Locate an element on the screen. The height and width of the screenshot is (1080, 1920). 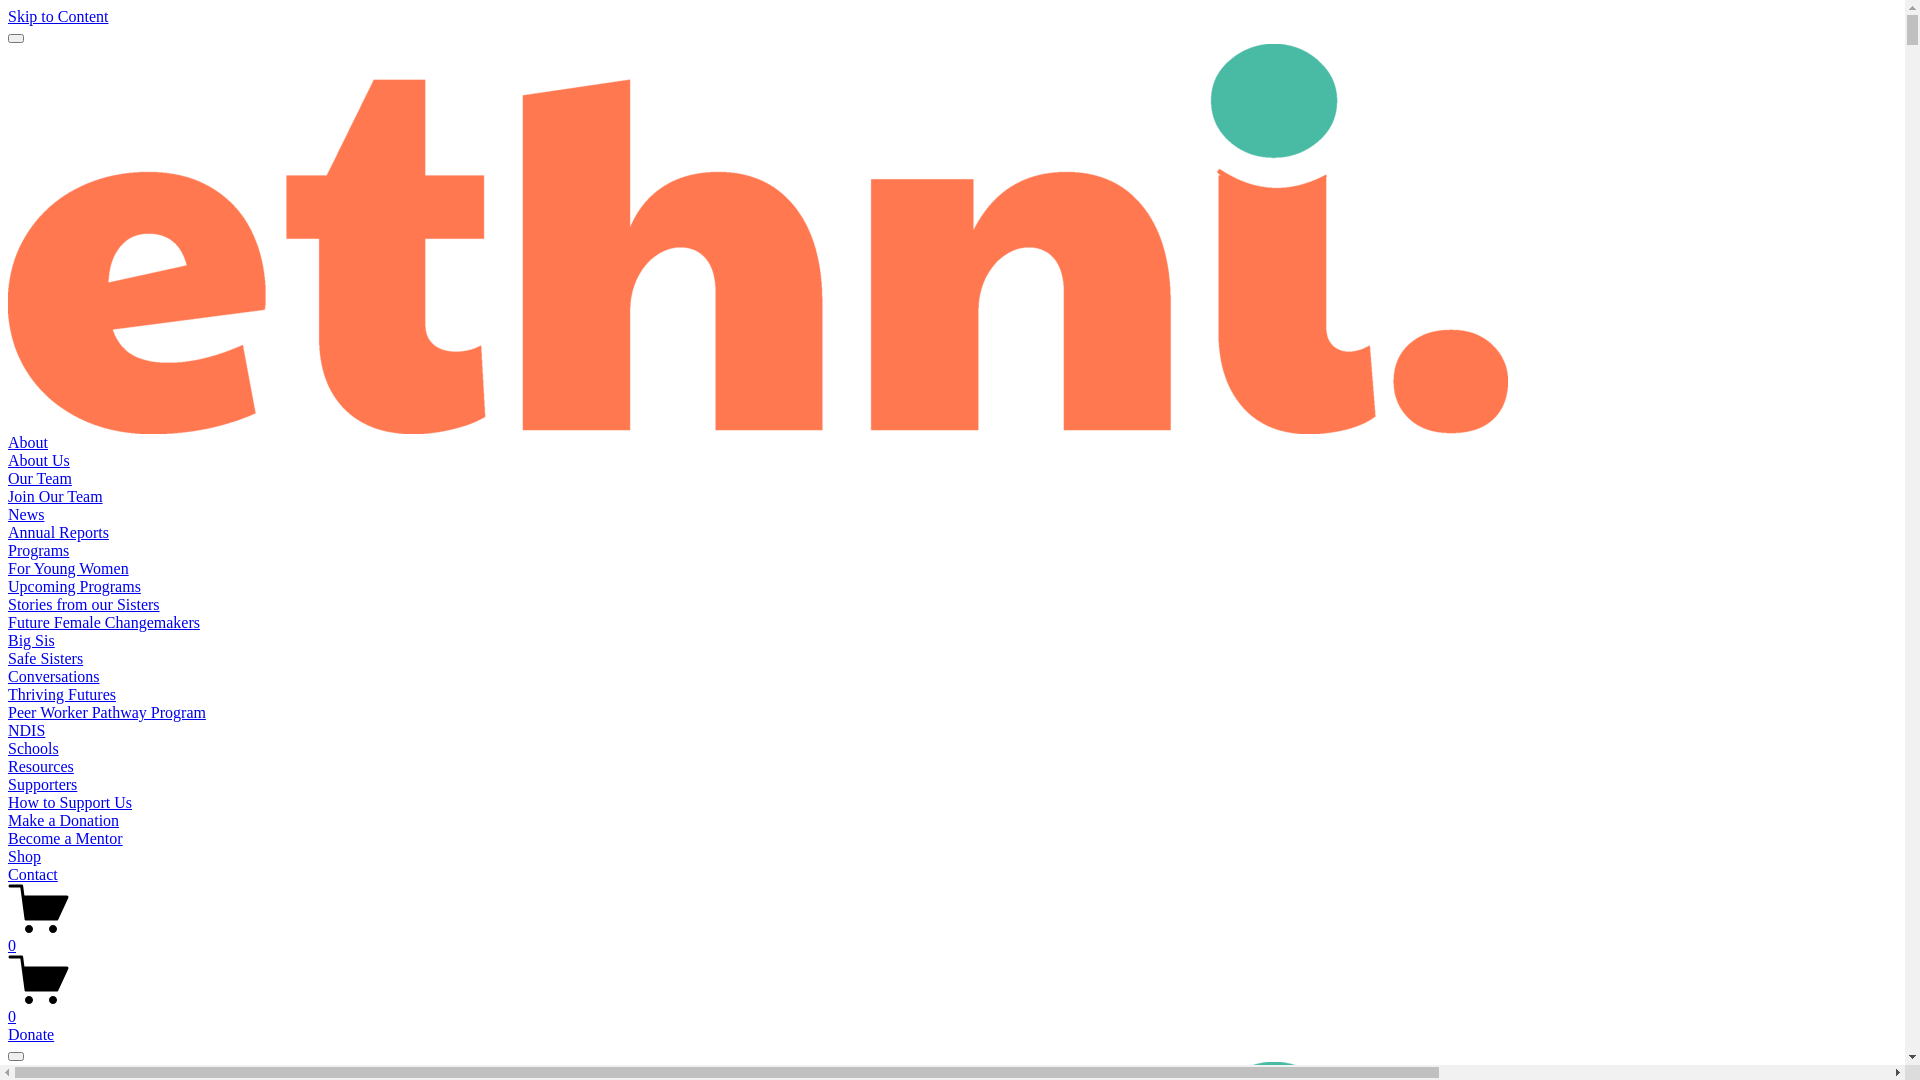
Schools is located at coordinates (34, 748).